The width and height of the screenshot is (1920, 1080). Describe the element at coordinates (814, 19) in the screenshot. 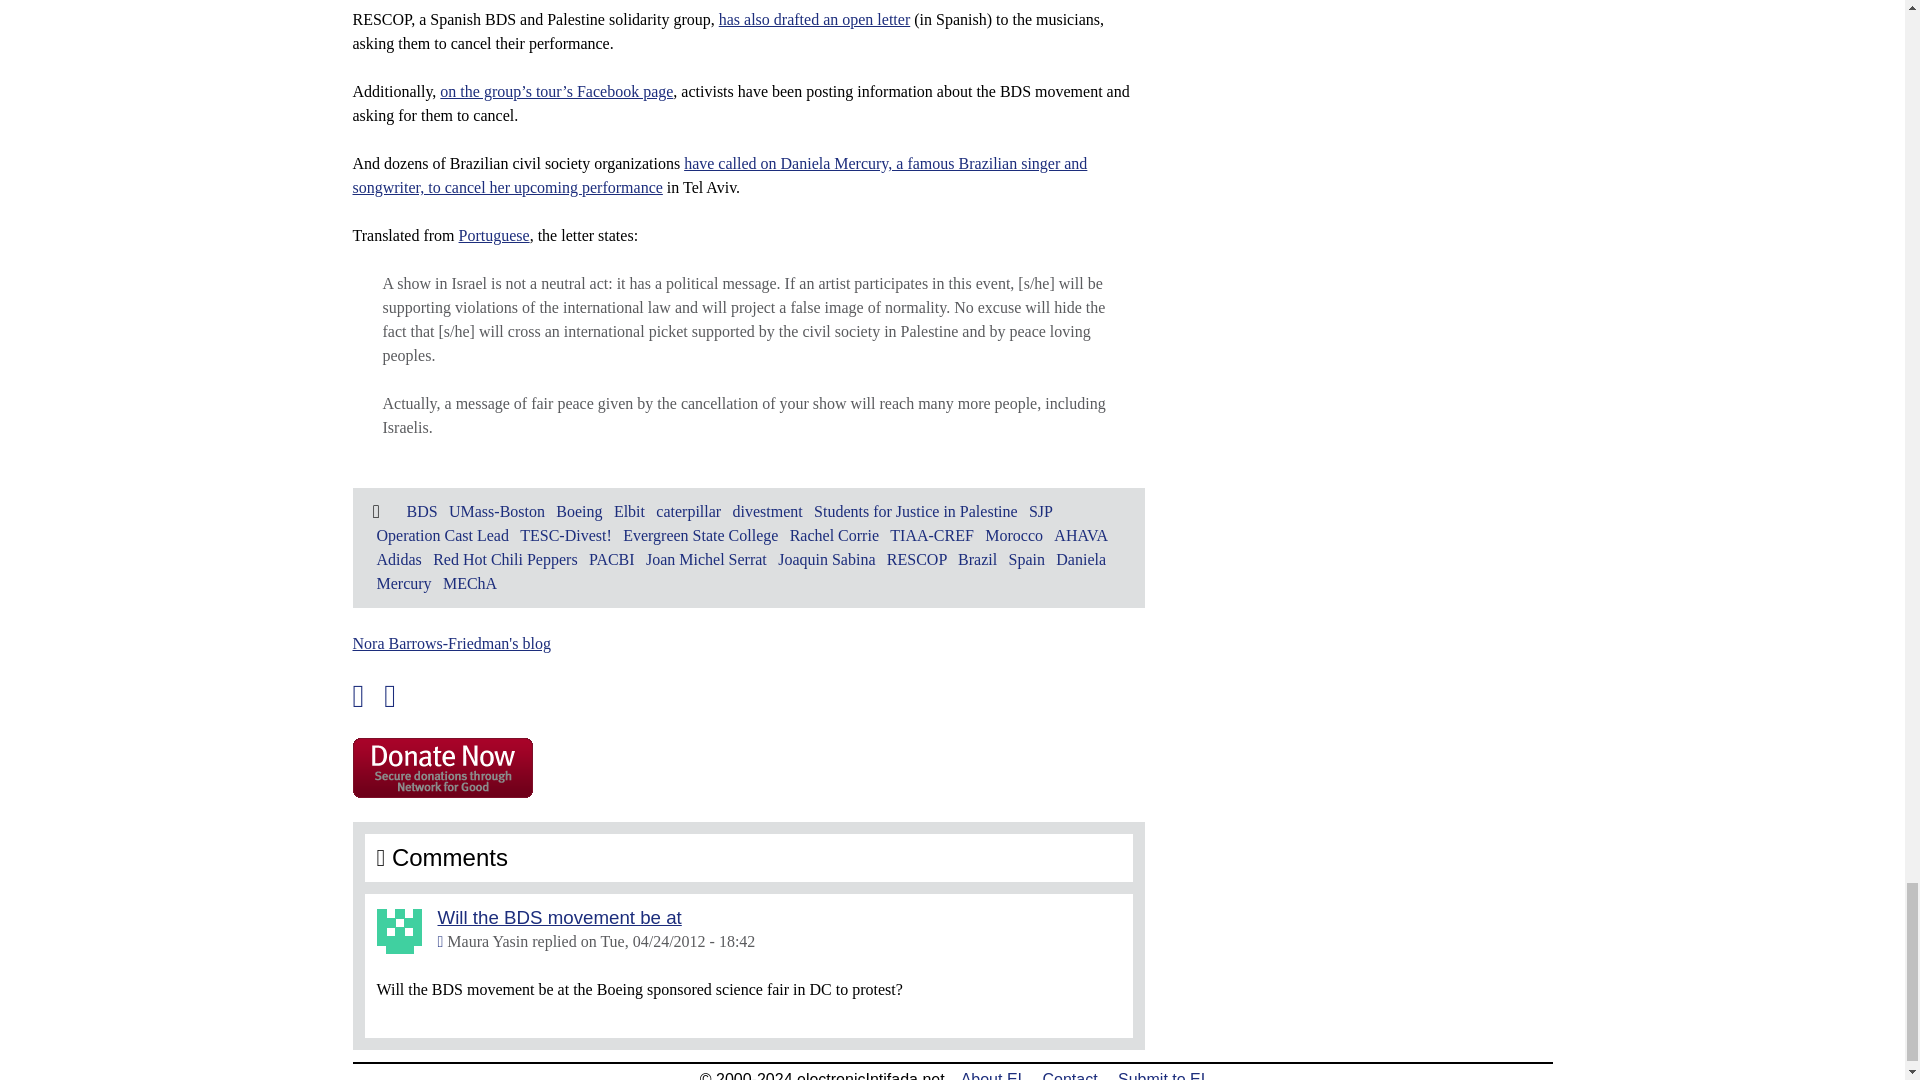

I see `has also drafted an open letter` at that location.